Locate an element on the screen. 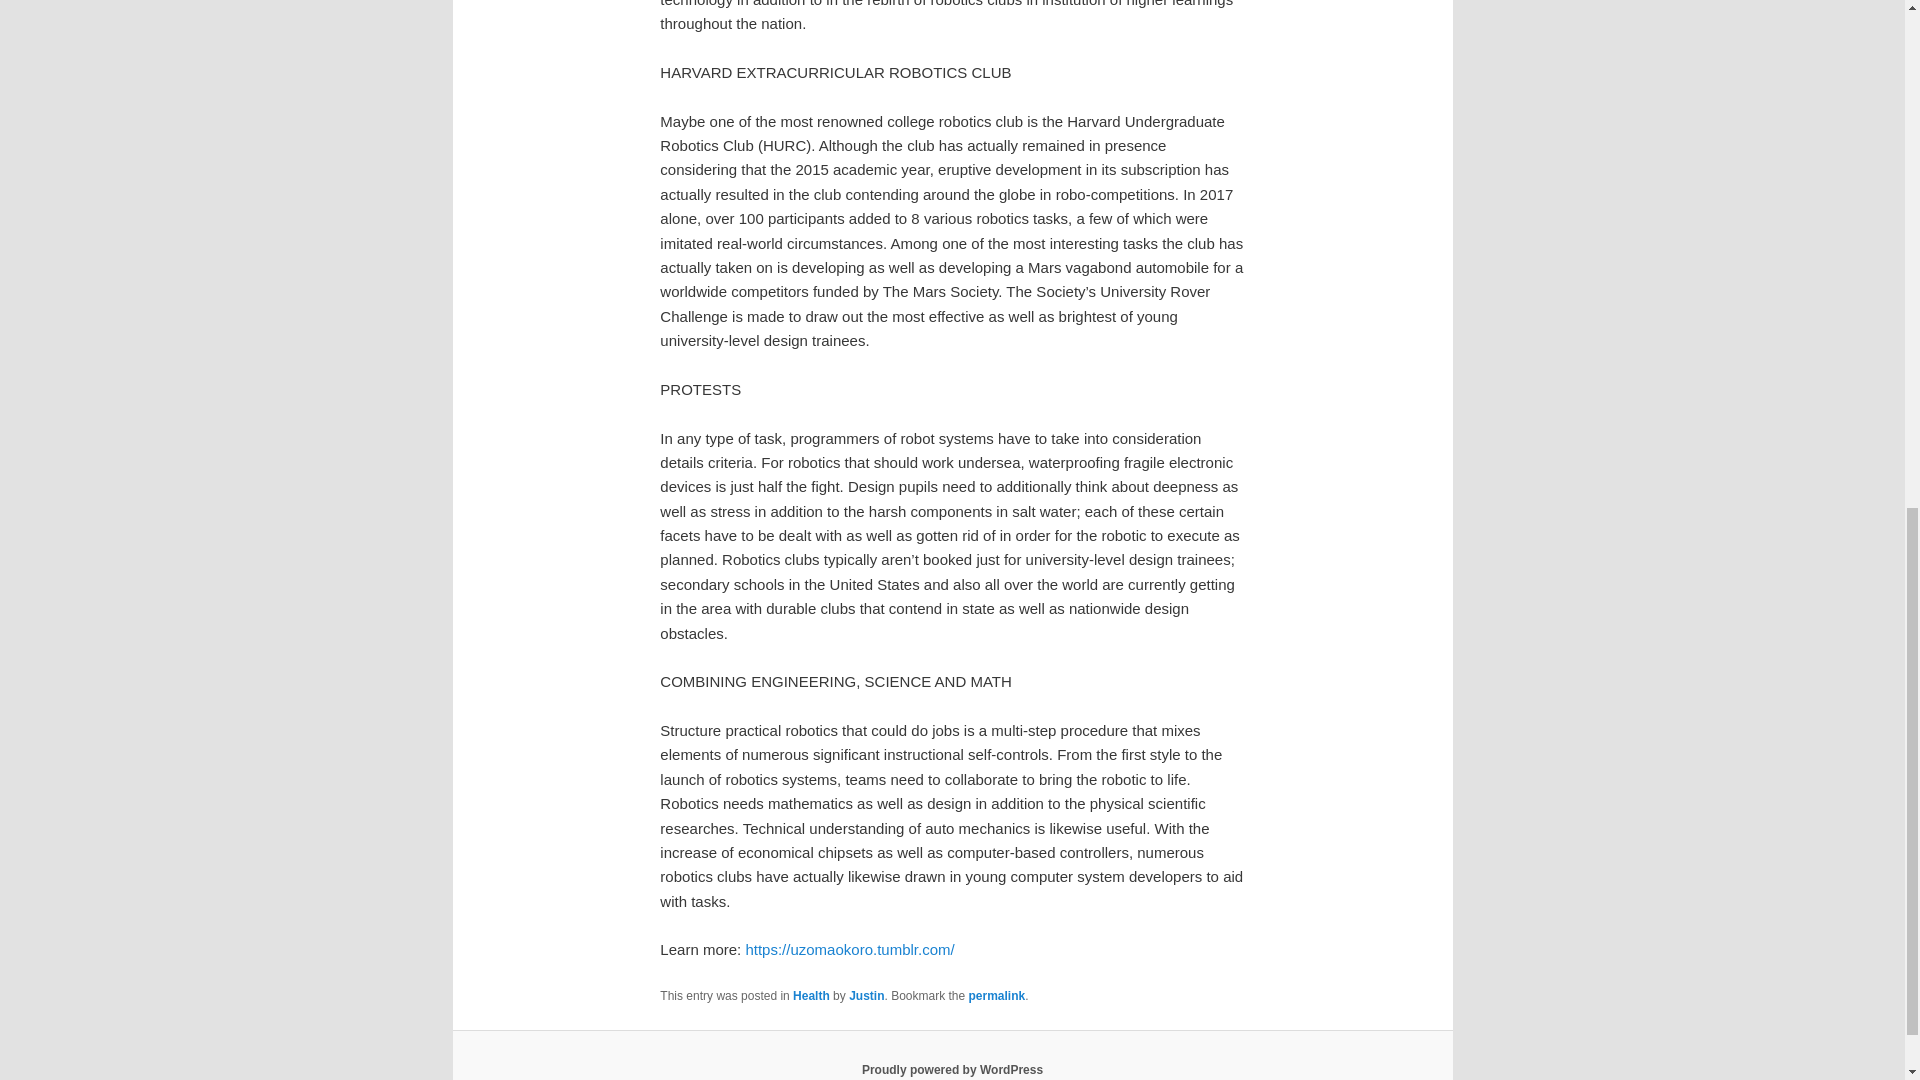 The width and height of the screenshot is (1920, 1080). permalink is located at coordinates (997, 996).